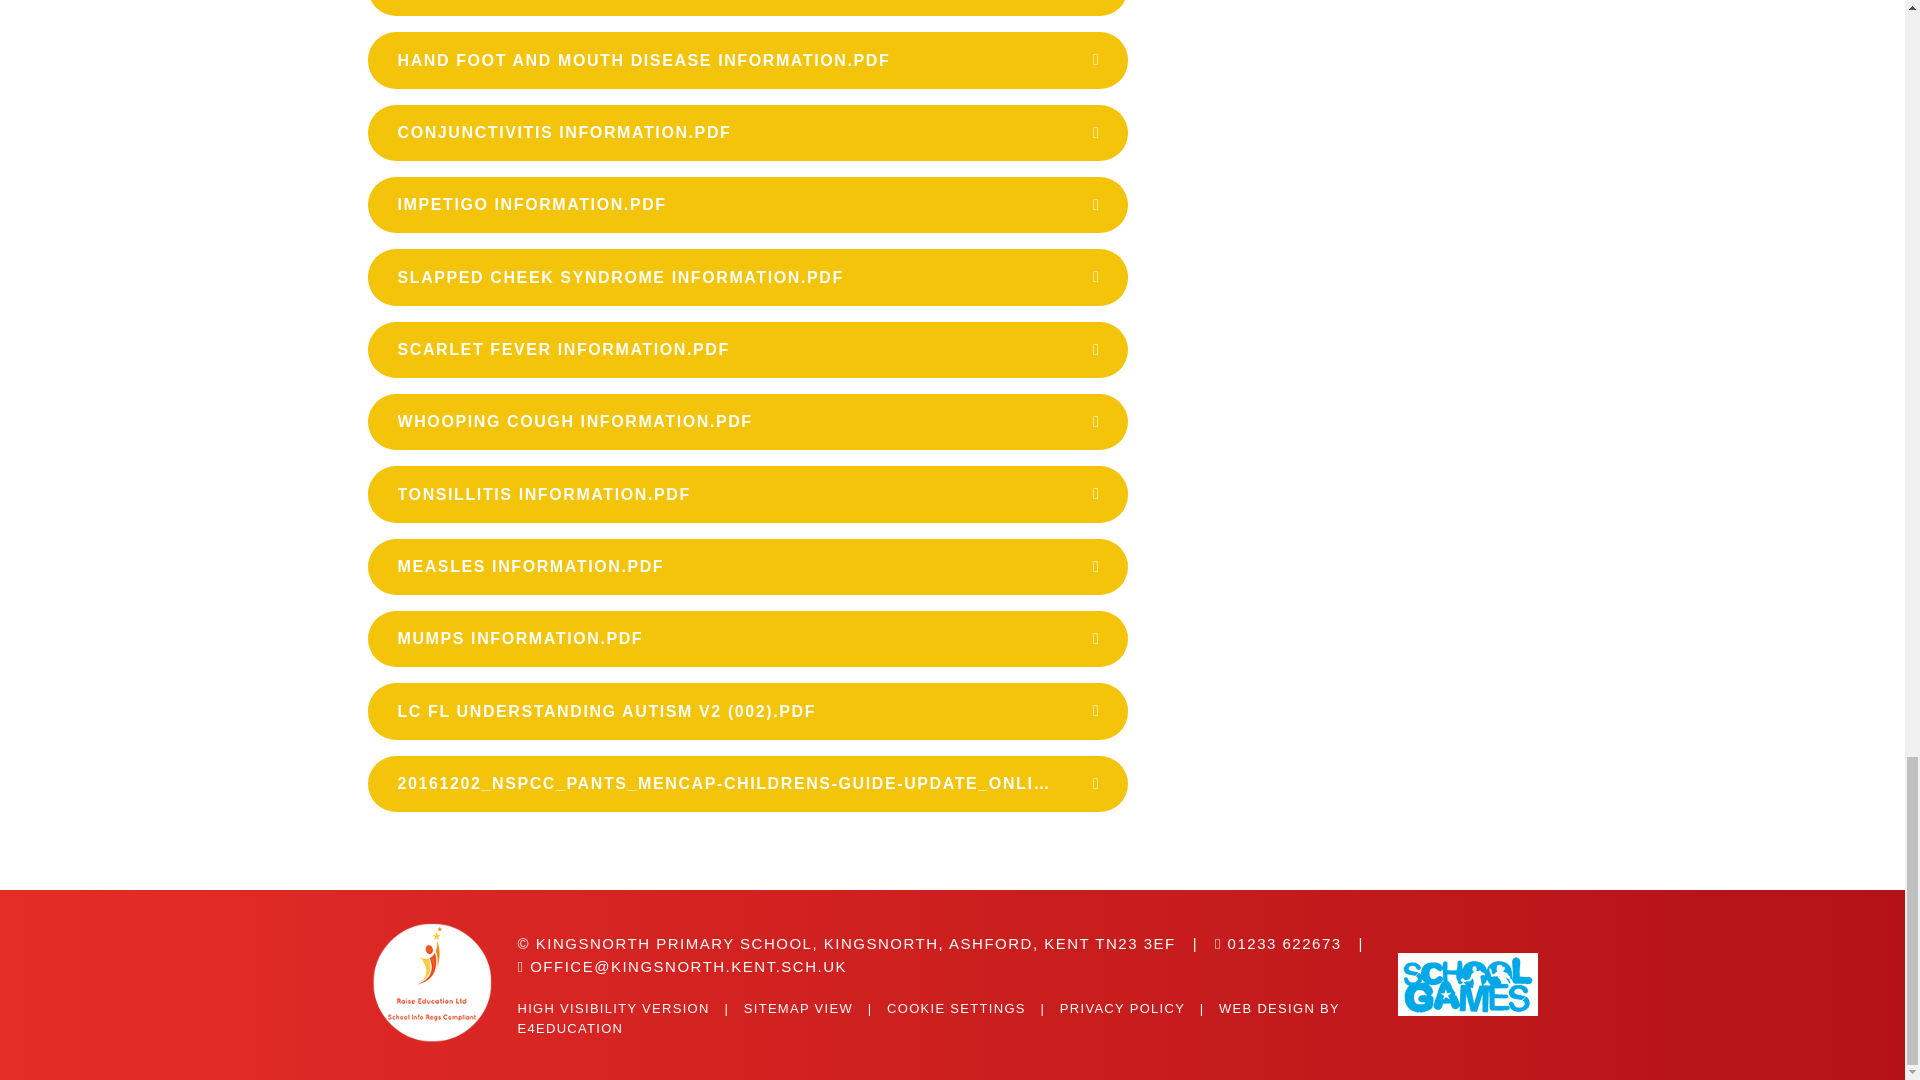  What do you see at coordinates (1467, 984) in the screenshot?
I see `School Games` at bounding box center [1467, 984].